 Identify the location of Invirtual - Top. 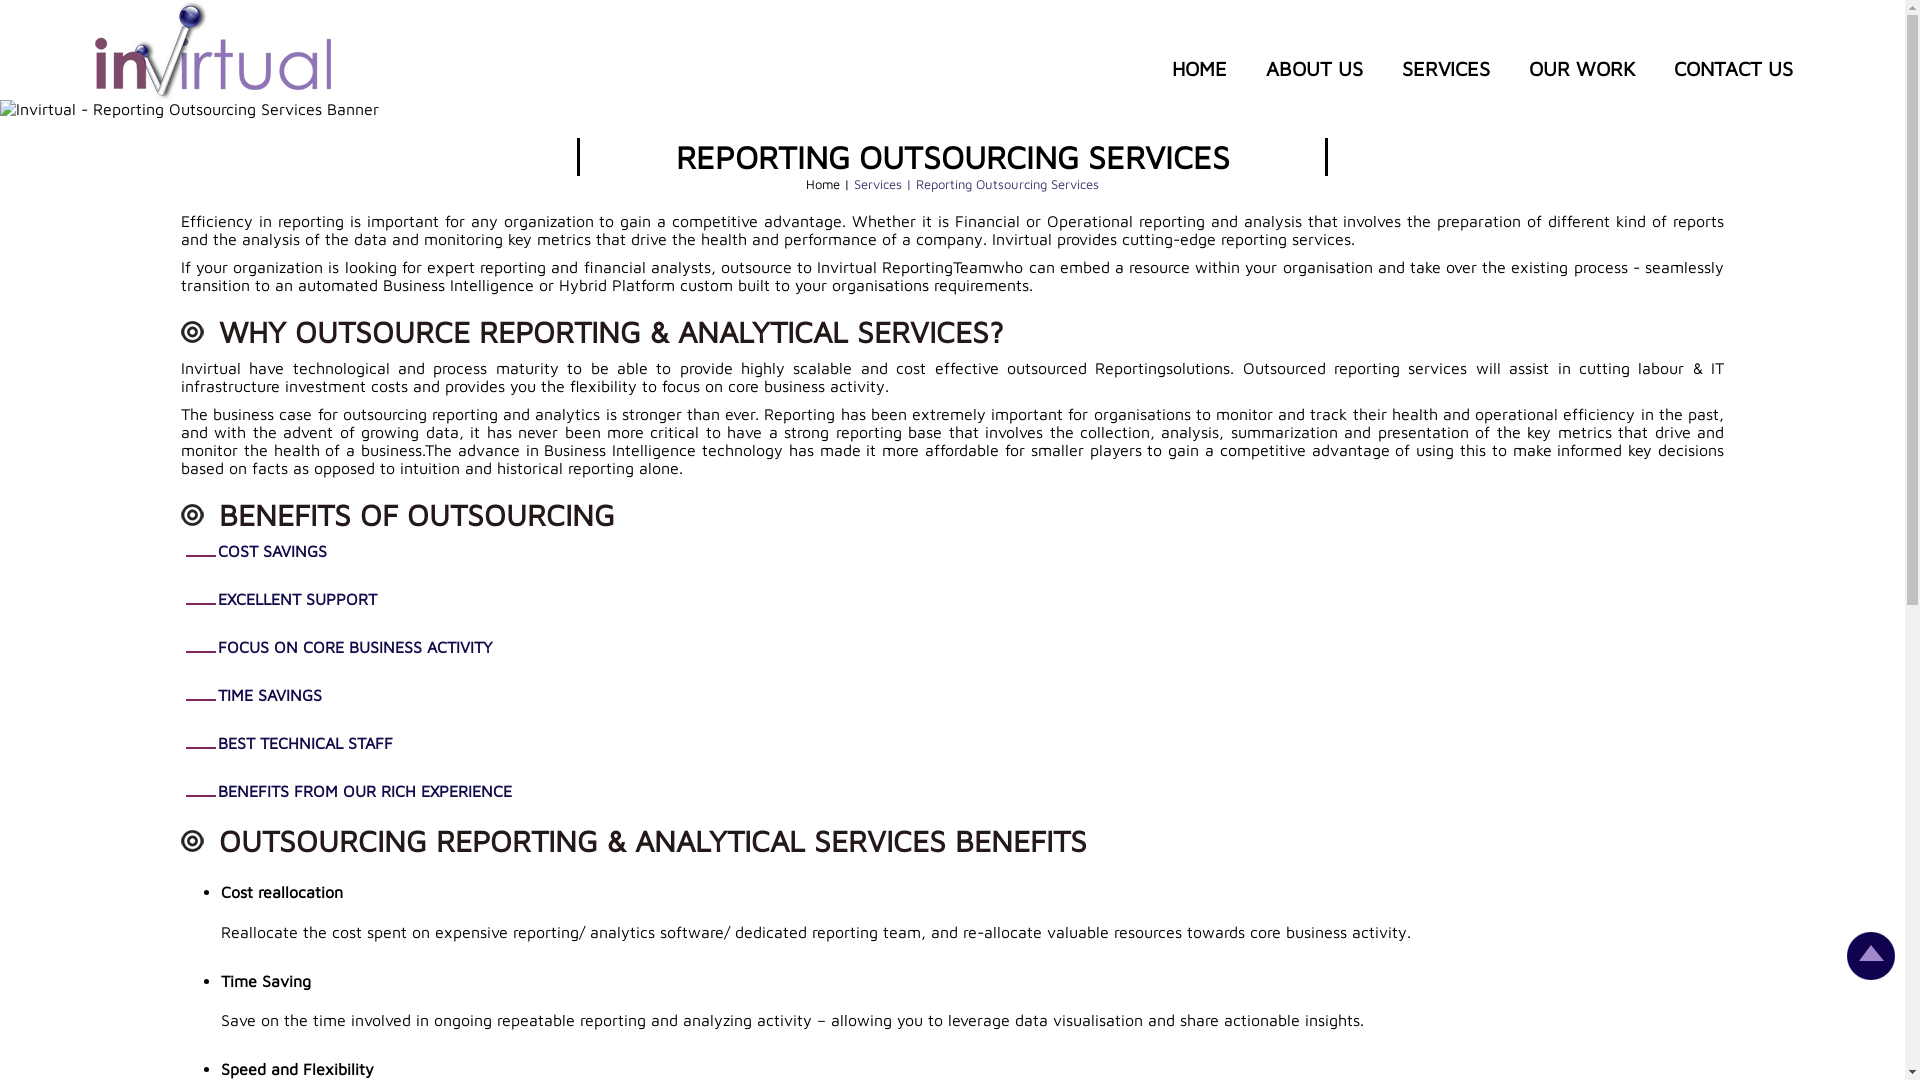
(1871, 974).